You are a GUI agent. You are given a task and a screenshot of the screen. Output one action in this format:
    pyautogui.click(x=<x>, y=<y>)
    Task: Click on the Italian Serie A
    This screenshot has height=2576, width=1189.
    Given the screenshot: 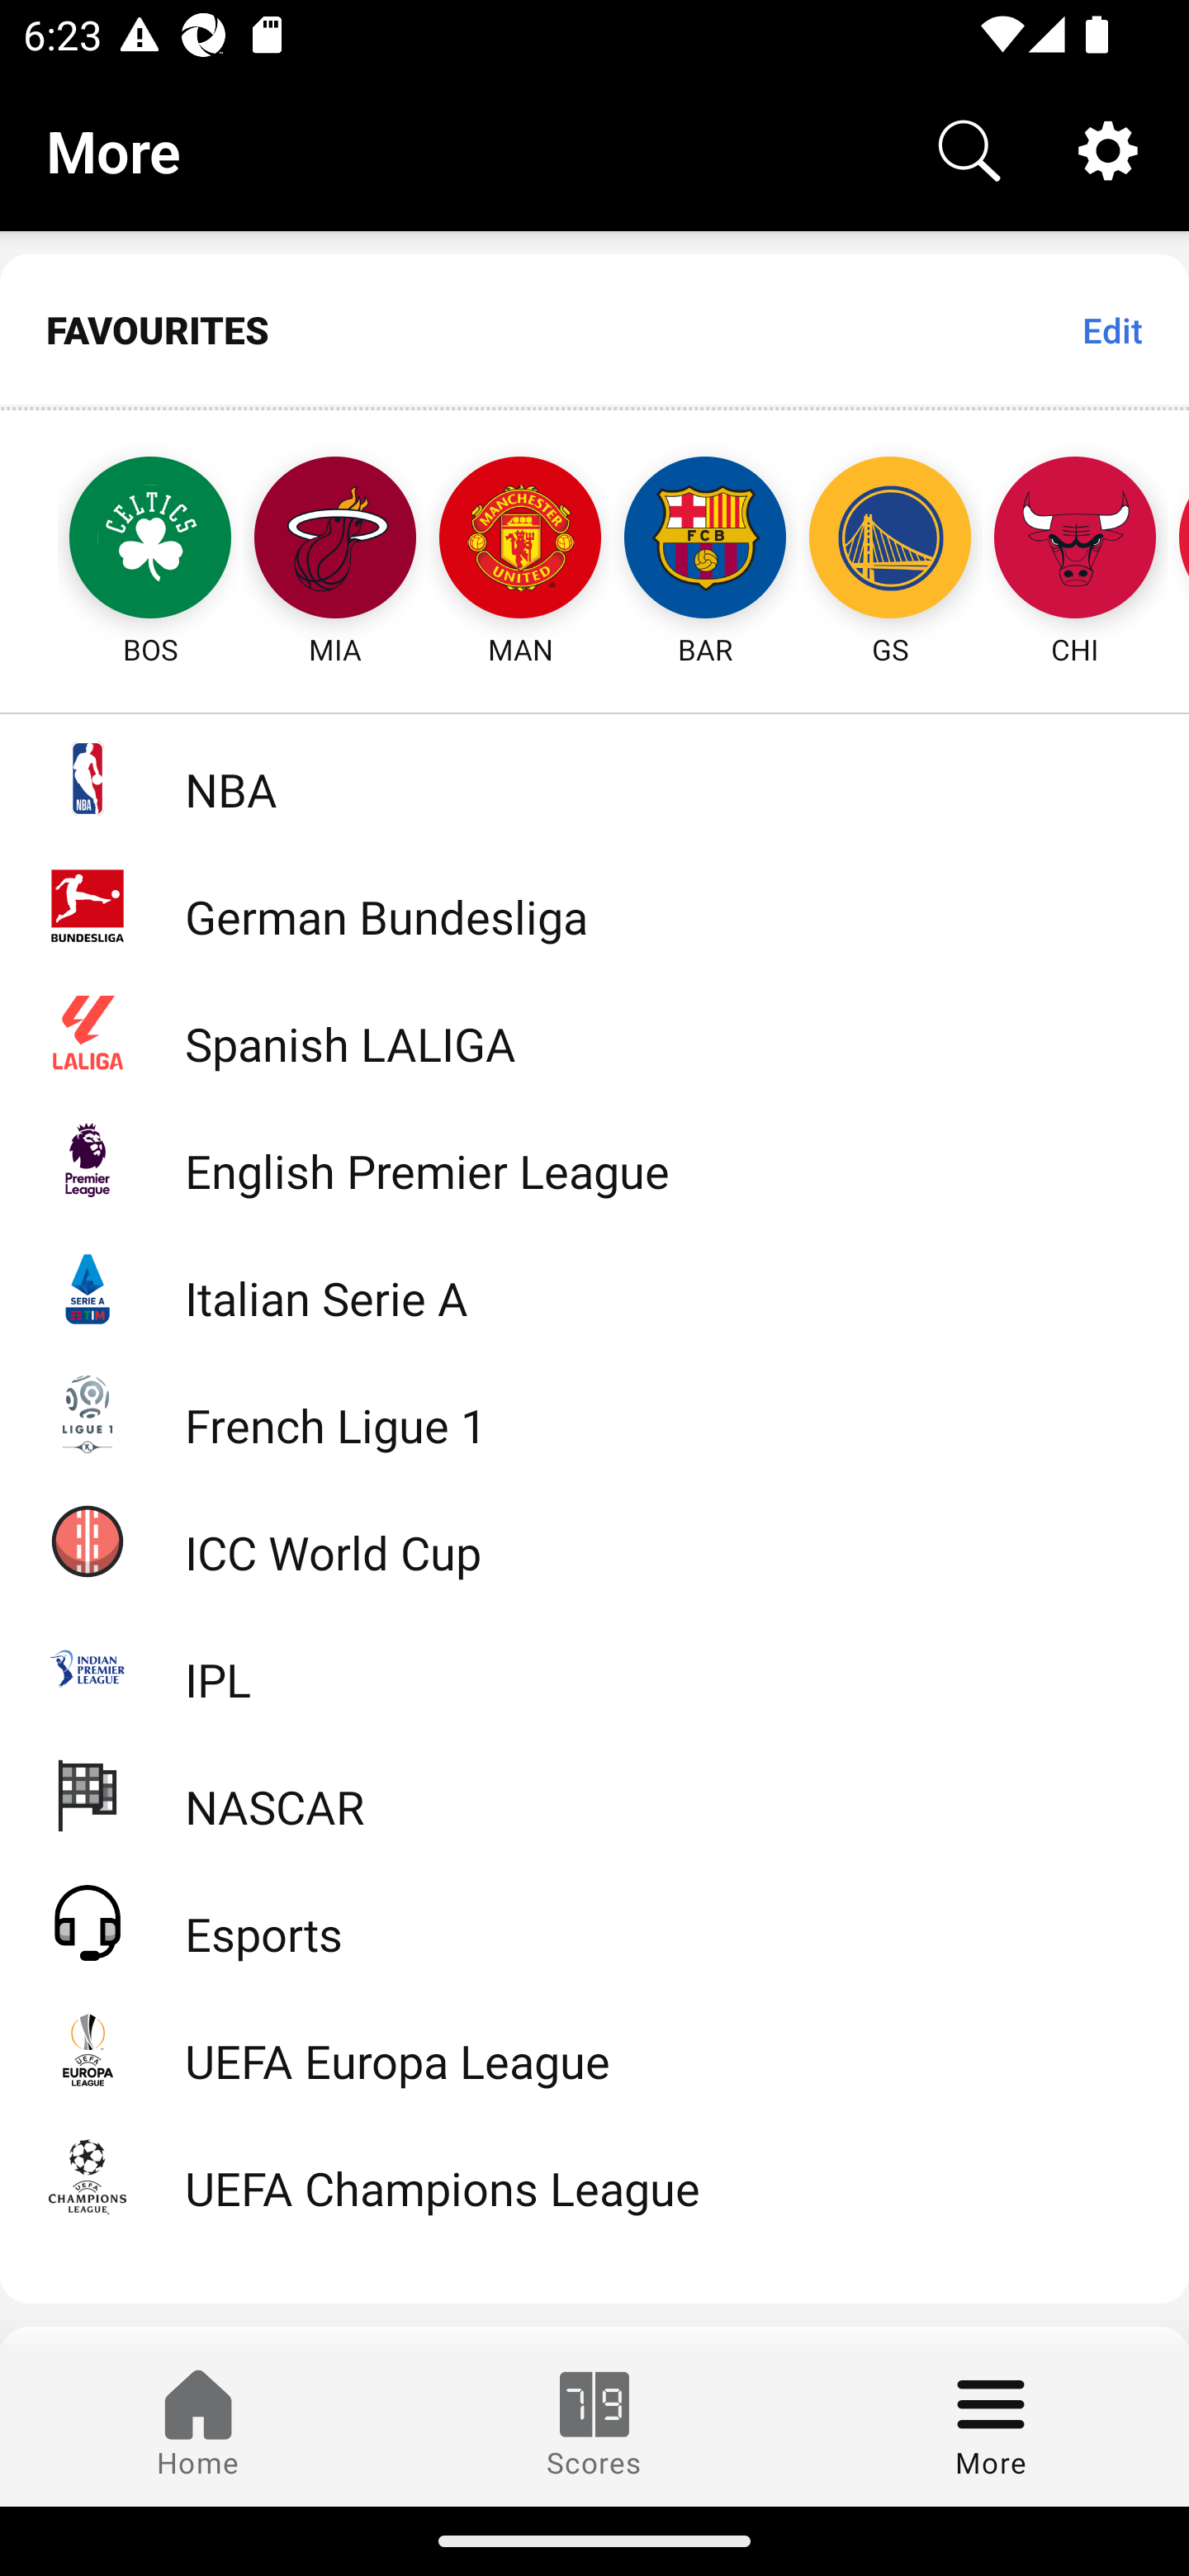 What is the action you would take?
    pyautogui.click(x=594, y=1286)
    